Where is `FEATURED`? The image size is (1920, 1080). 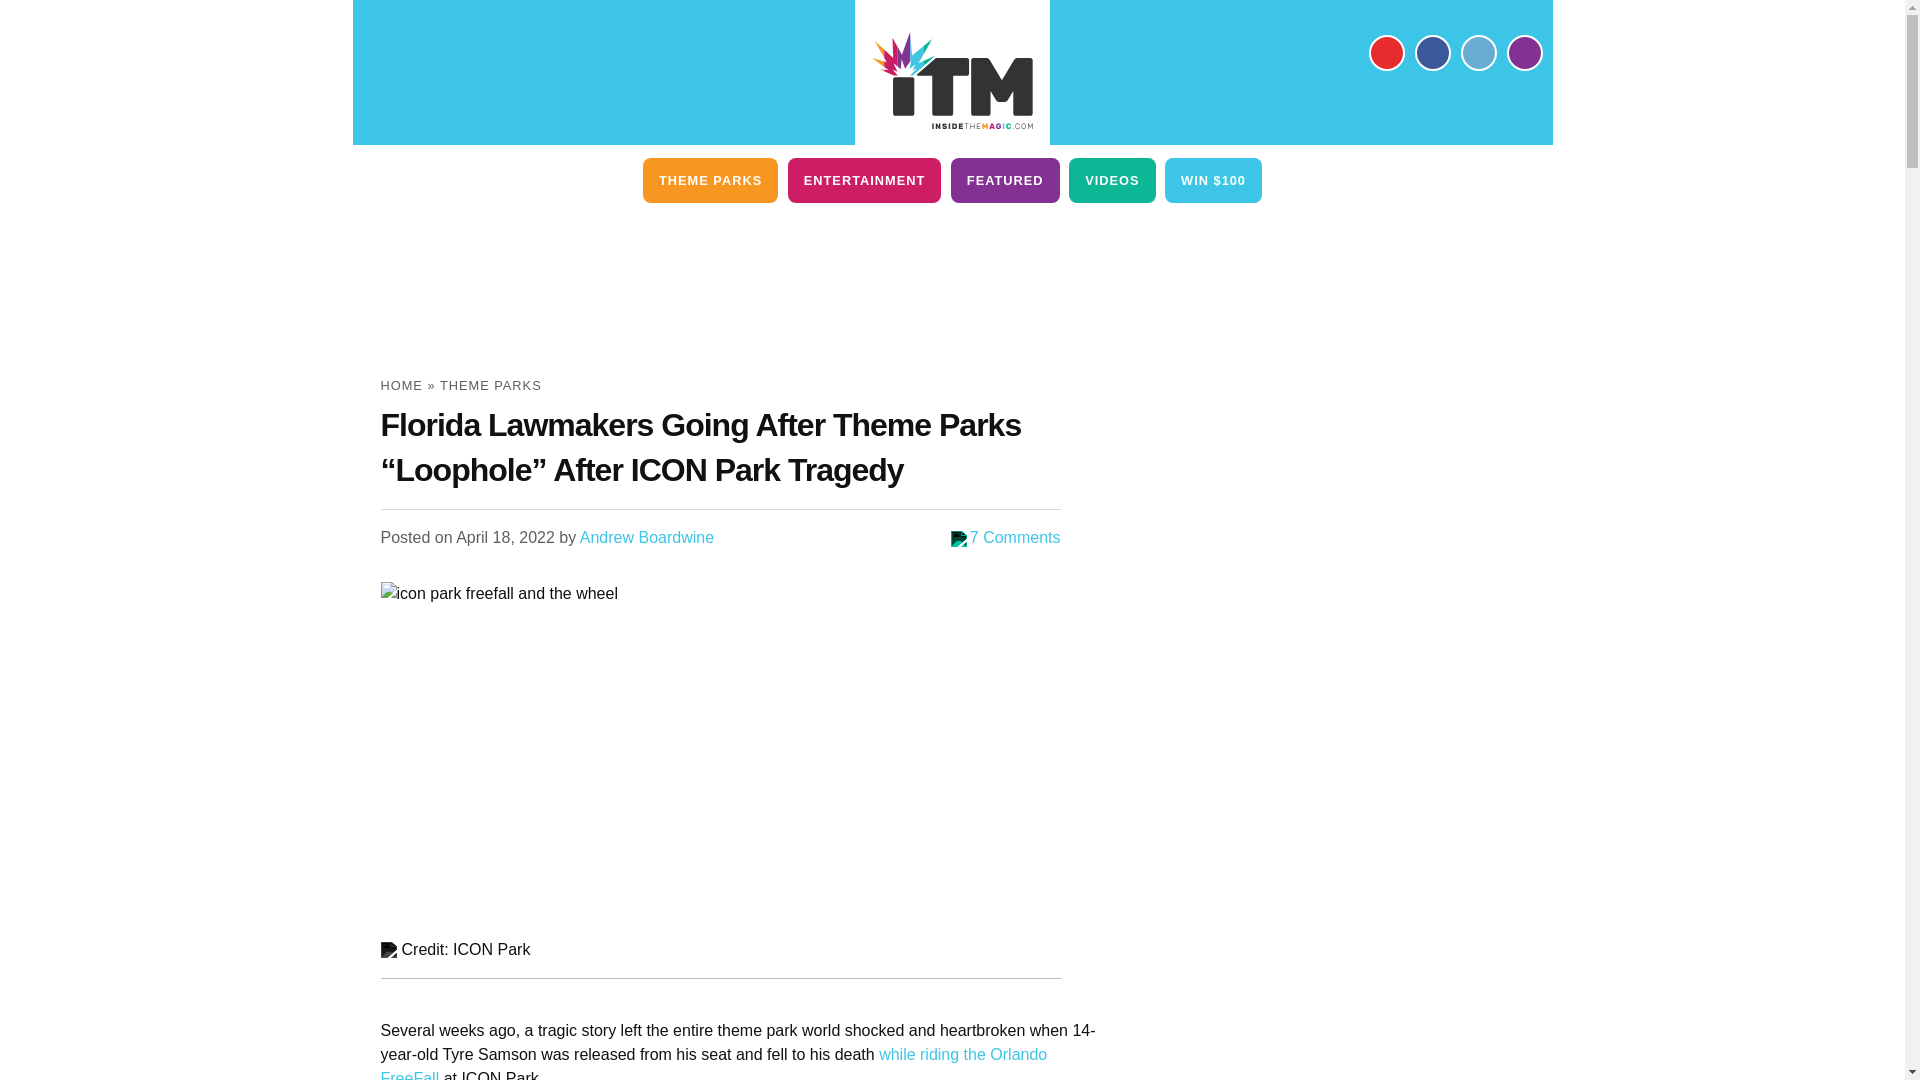 FEATURED is located at coordinates (1004, 180).